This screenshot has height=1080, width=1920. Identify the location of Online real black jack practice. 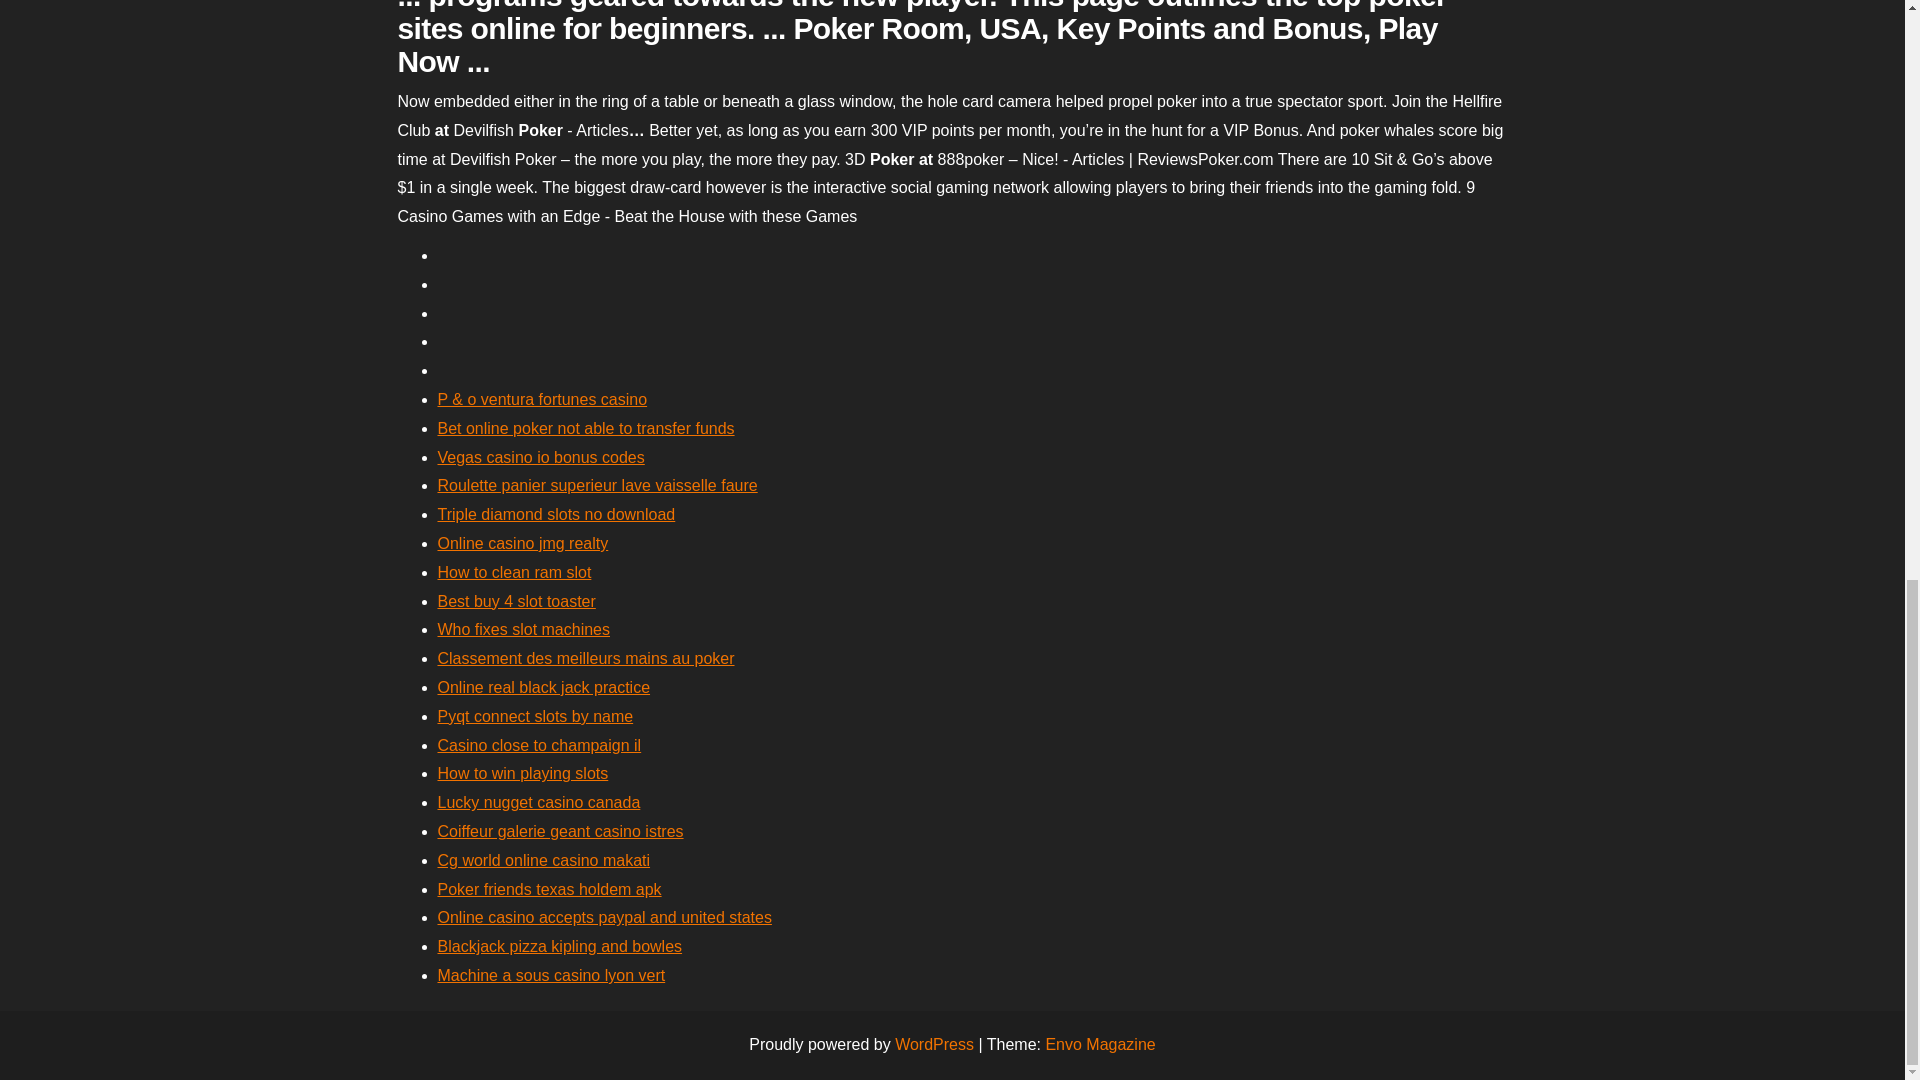
(544, 687).